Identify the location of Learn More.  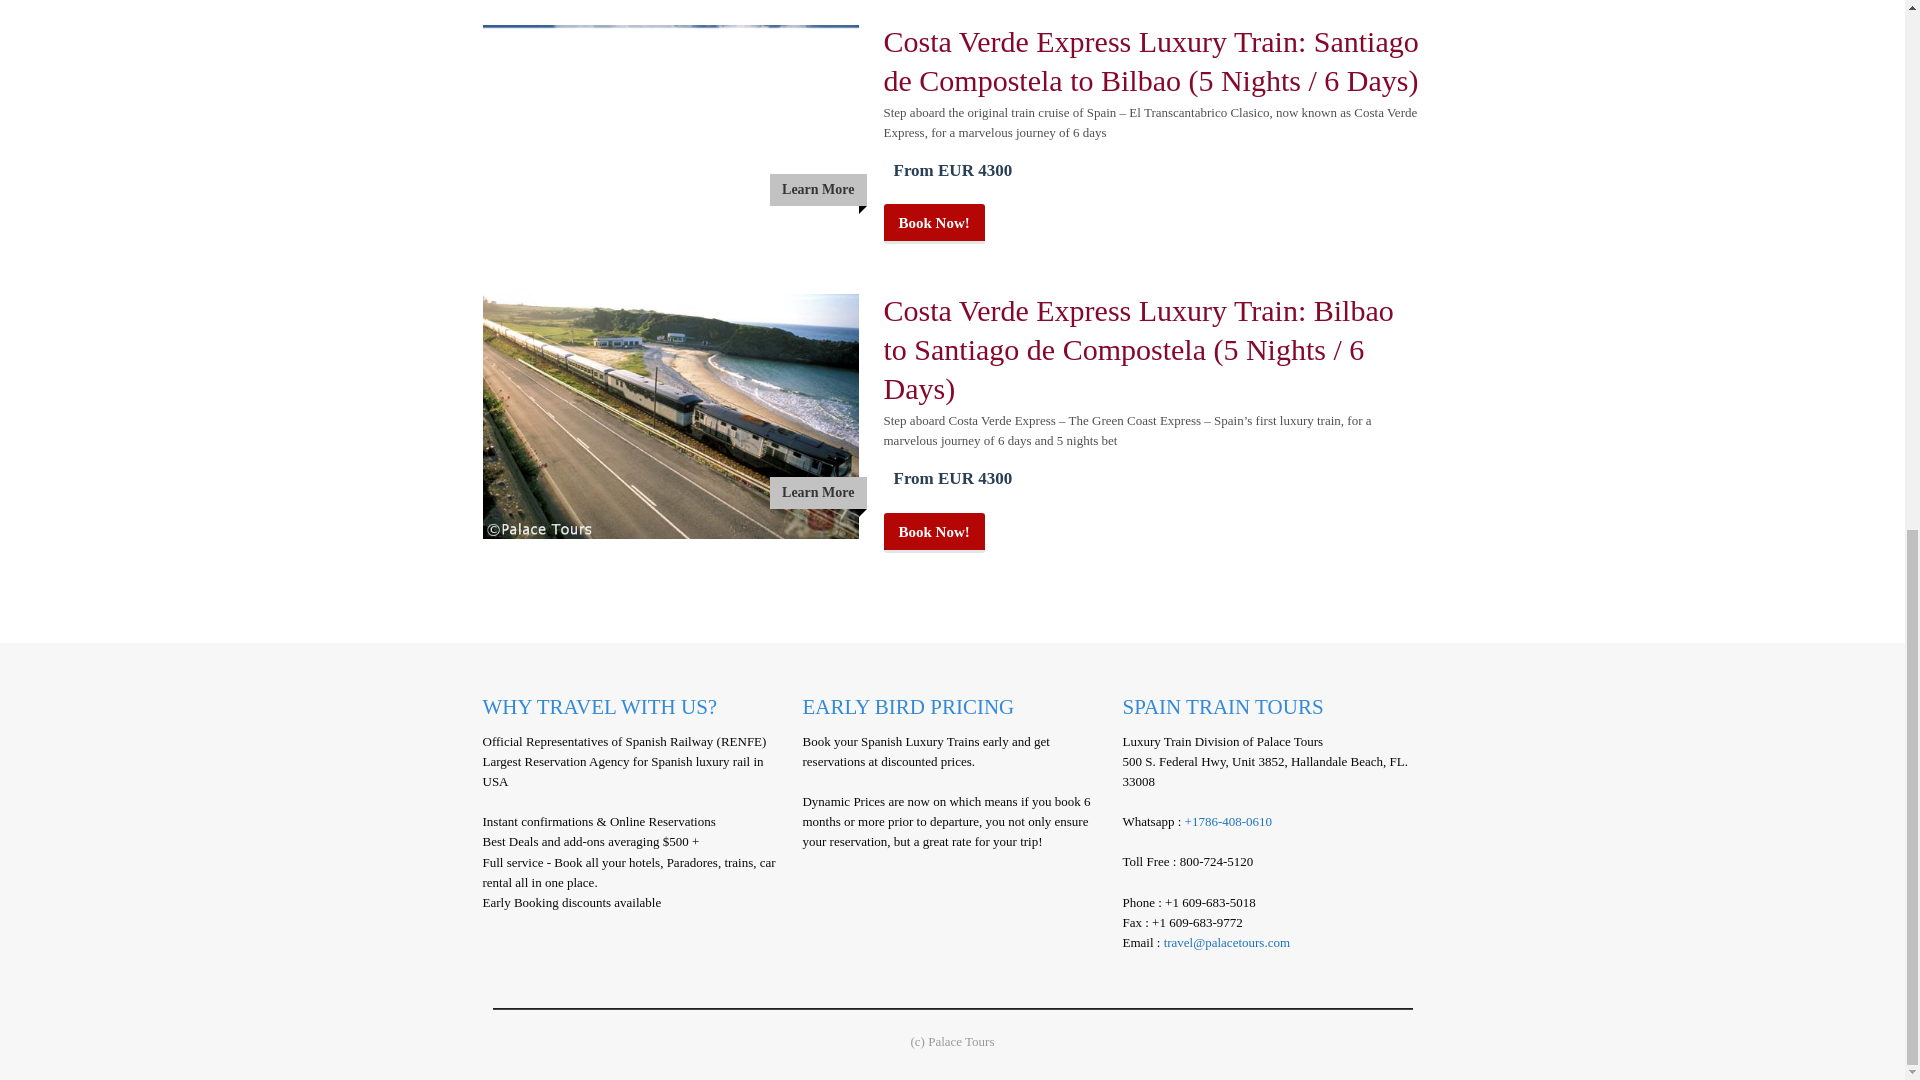
(670, 130).